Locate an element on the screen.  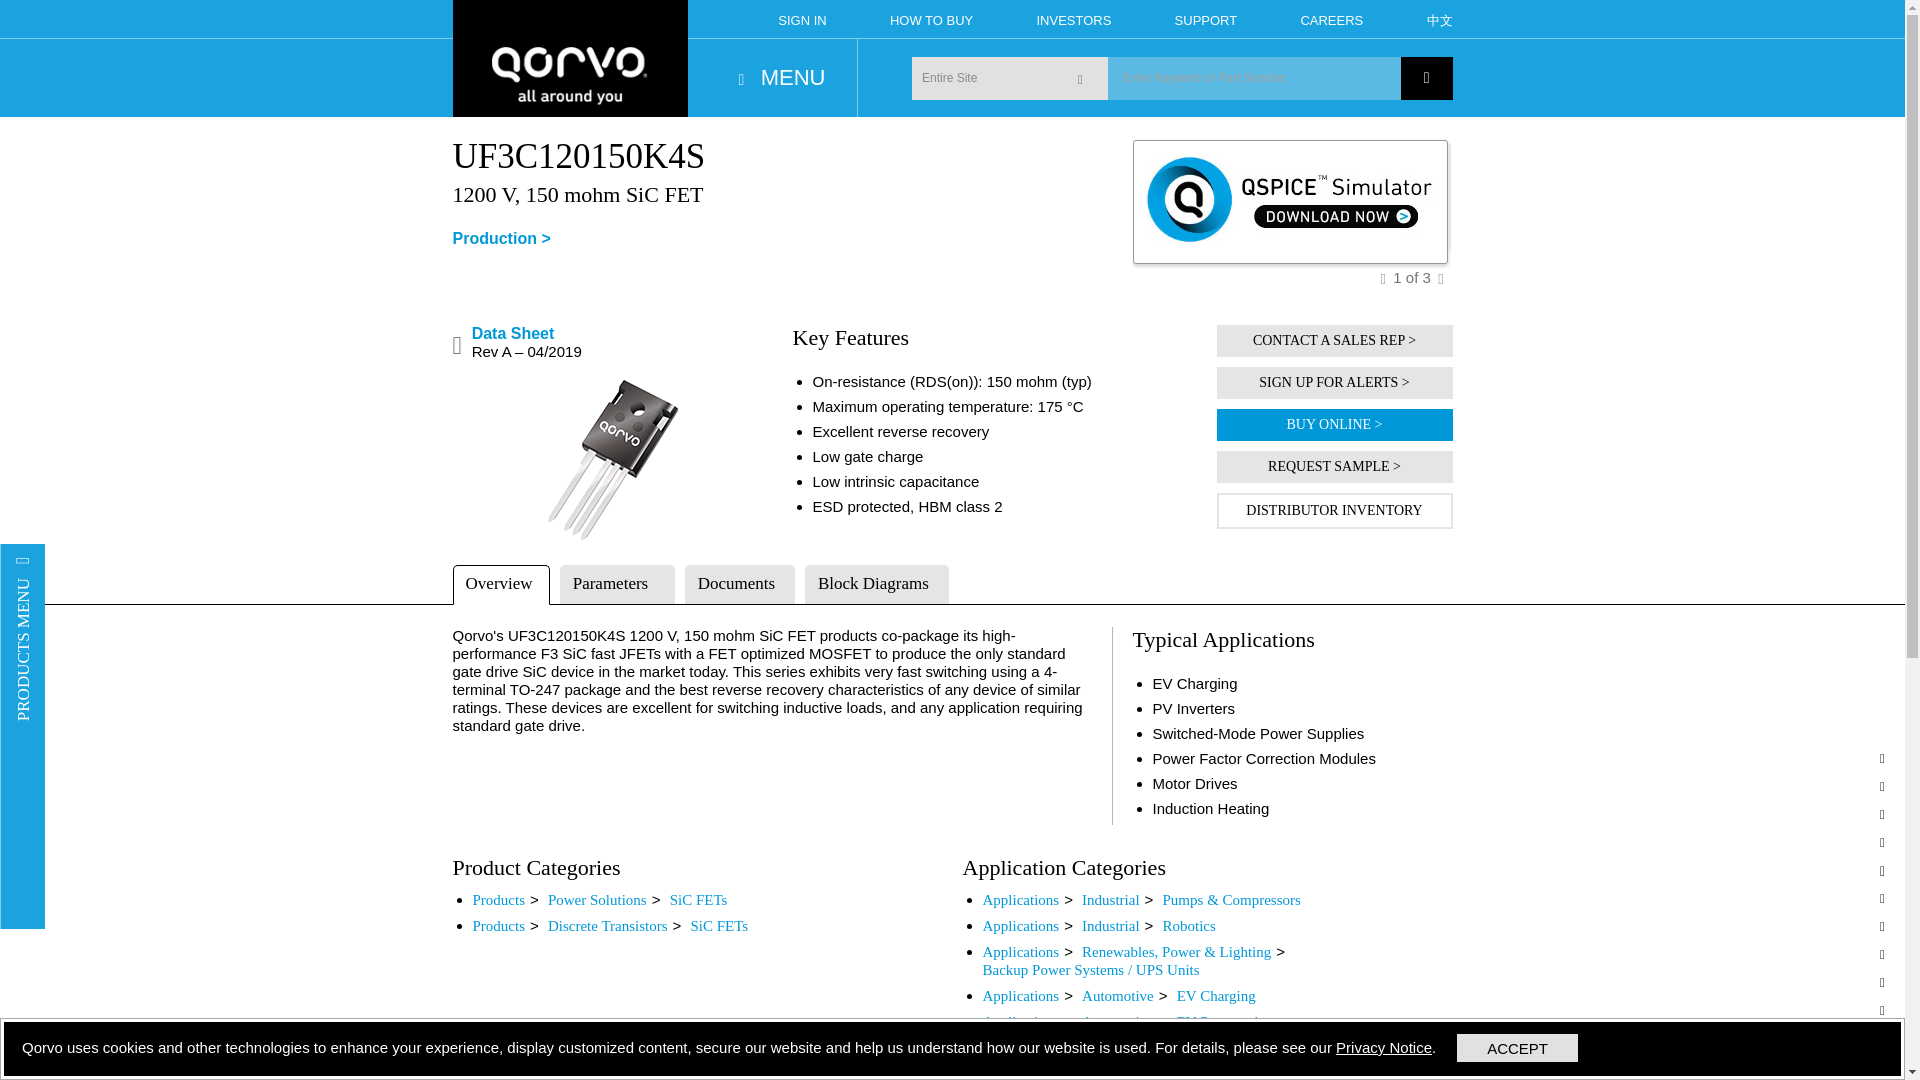
HOW TO BUY is located at coordinates (932, 19).